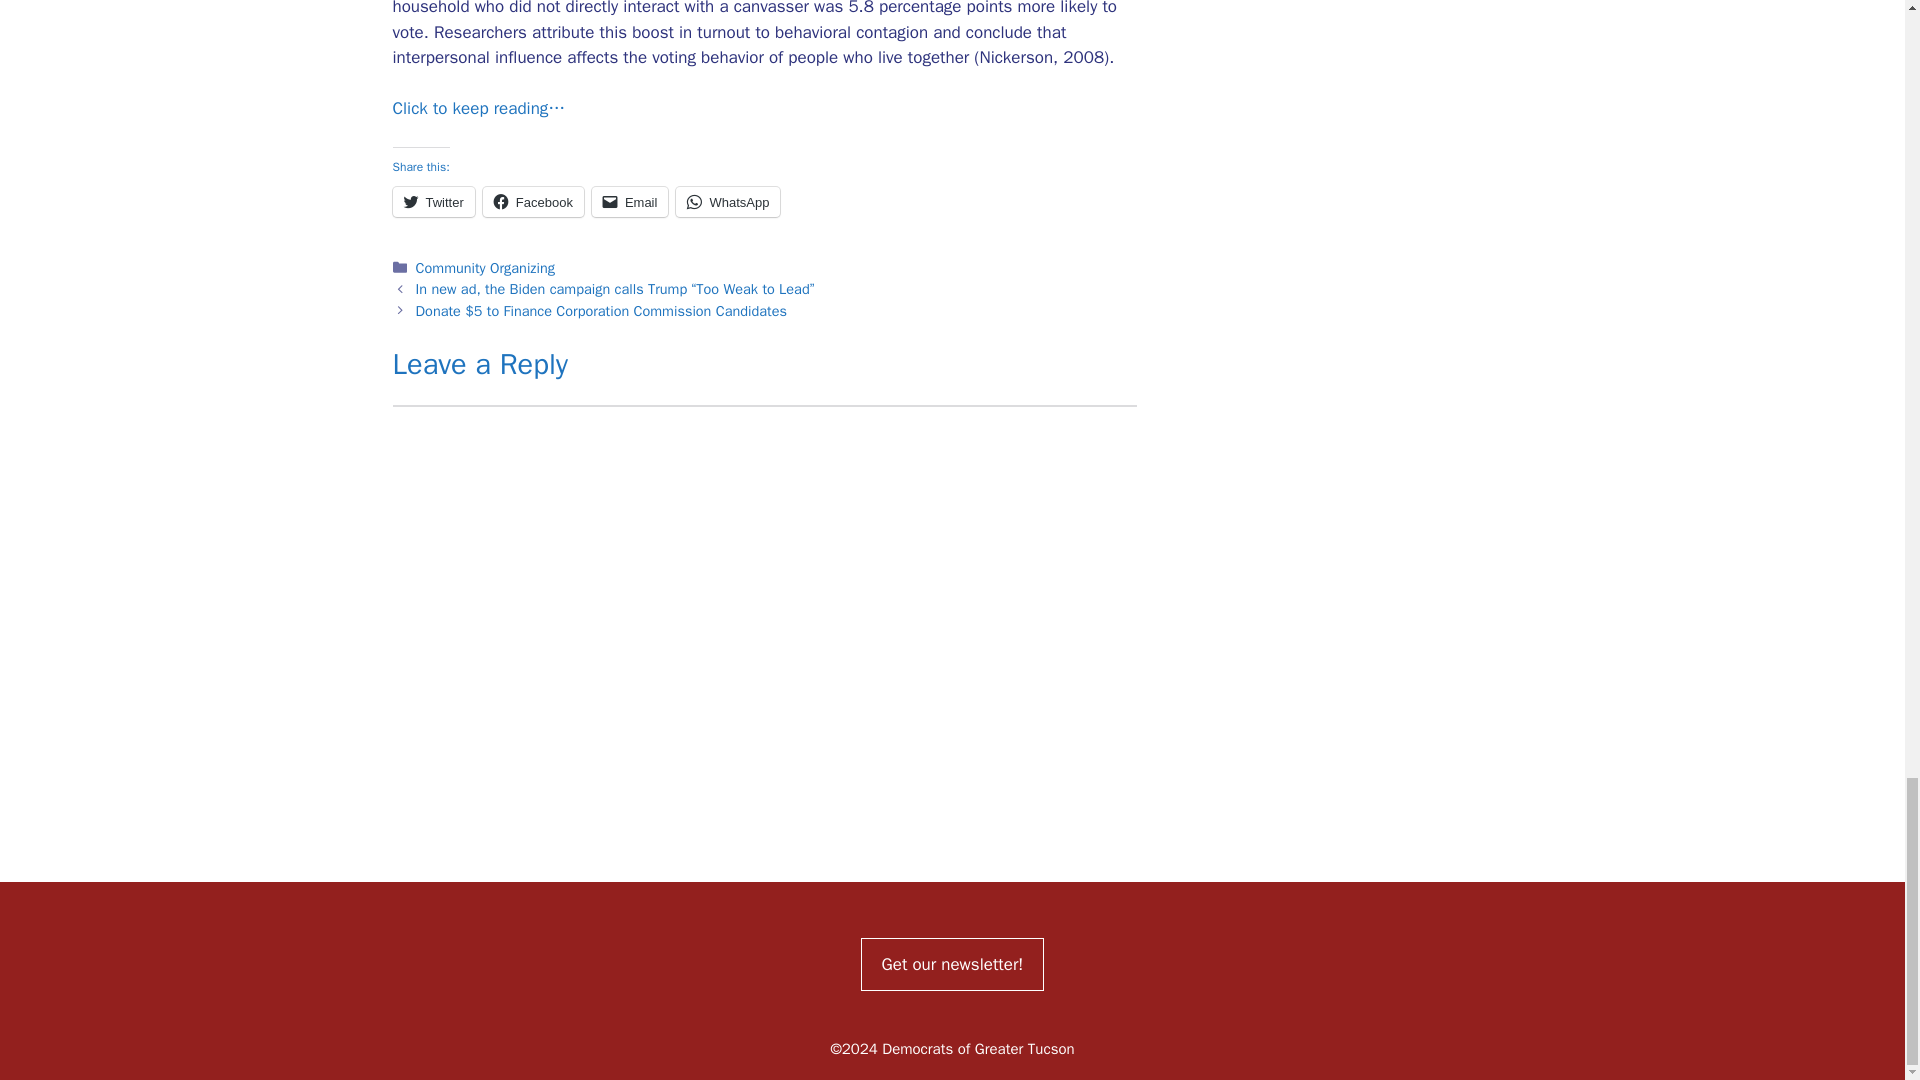 The height and width of the screenshot is (1080, 1920). Describe the element at coordinates (533, 202) in the screenshot. I see `Click to share on Facebook` at that location.